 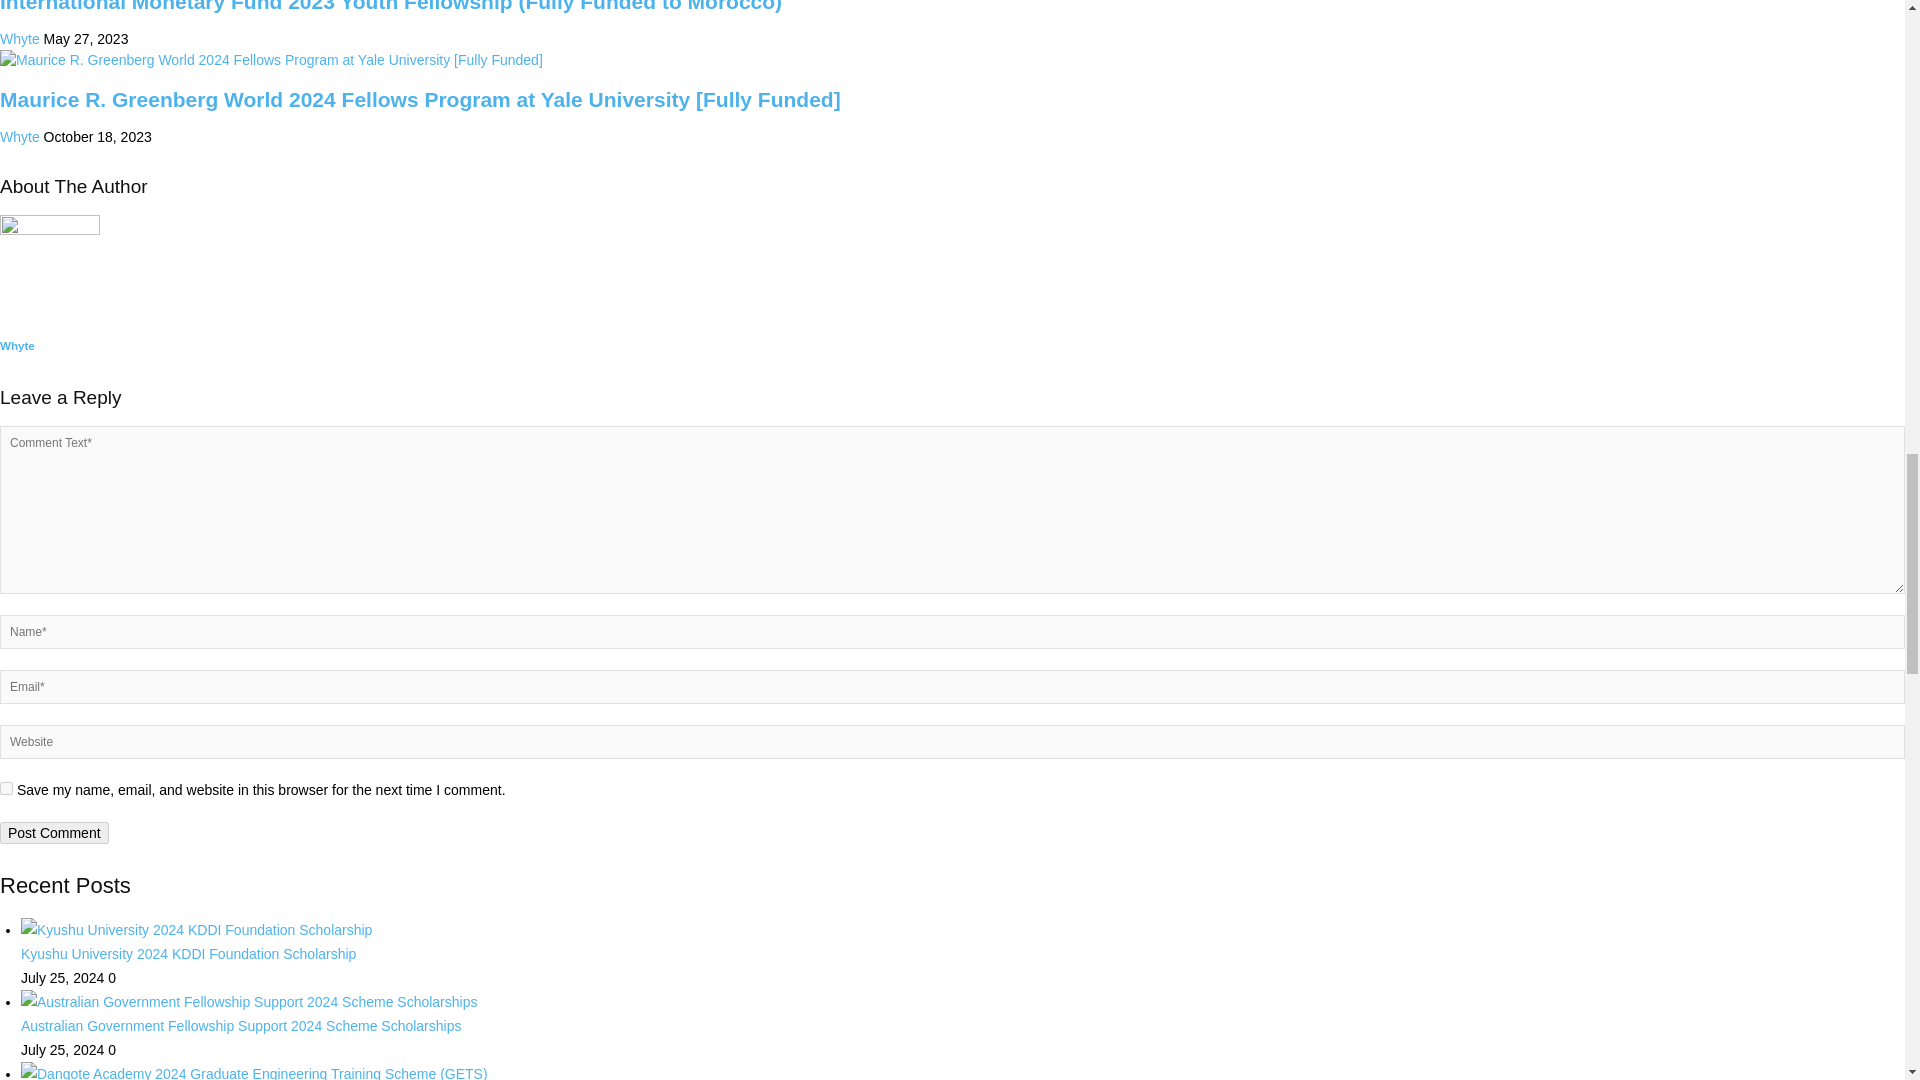 I want to click on Post Comment, so click(x=54, y=832).